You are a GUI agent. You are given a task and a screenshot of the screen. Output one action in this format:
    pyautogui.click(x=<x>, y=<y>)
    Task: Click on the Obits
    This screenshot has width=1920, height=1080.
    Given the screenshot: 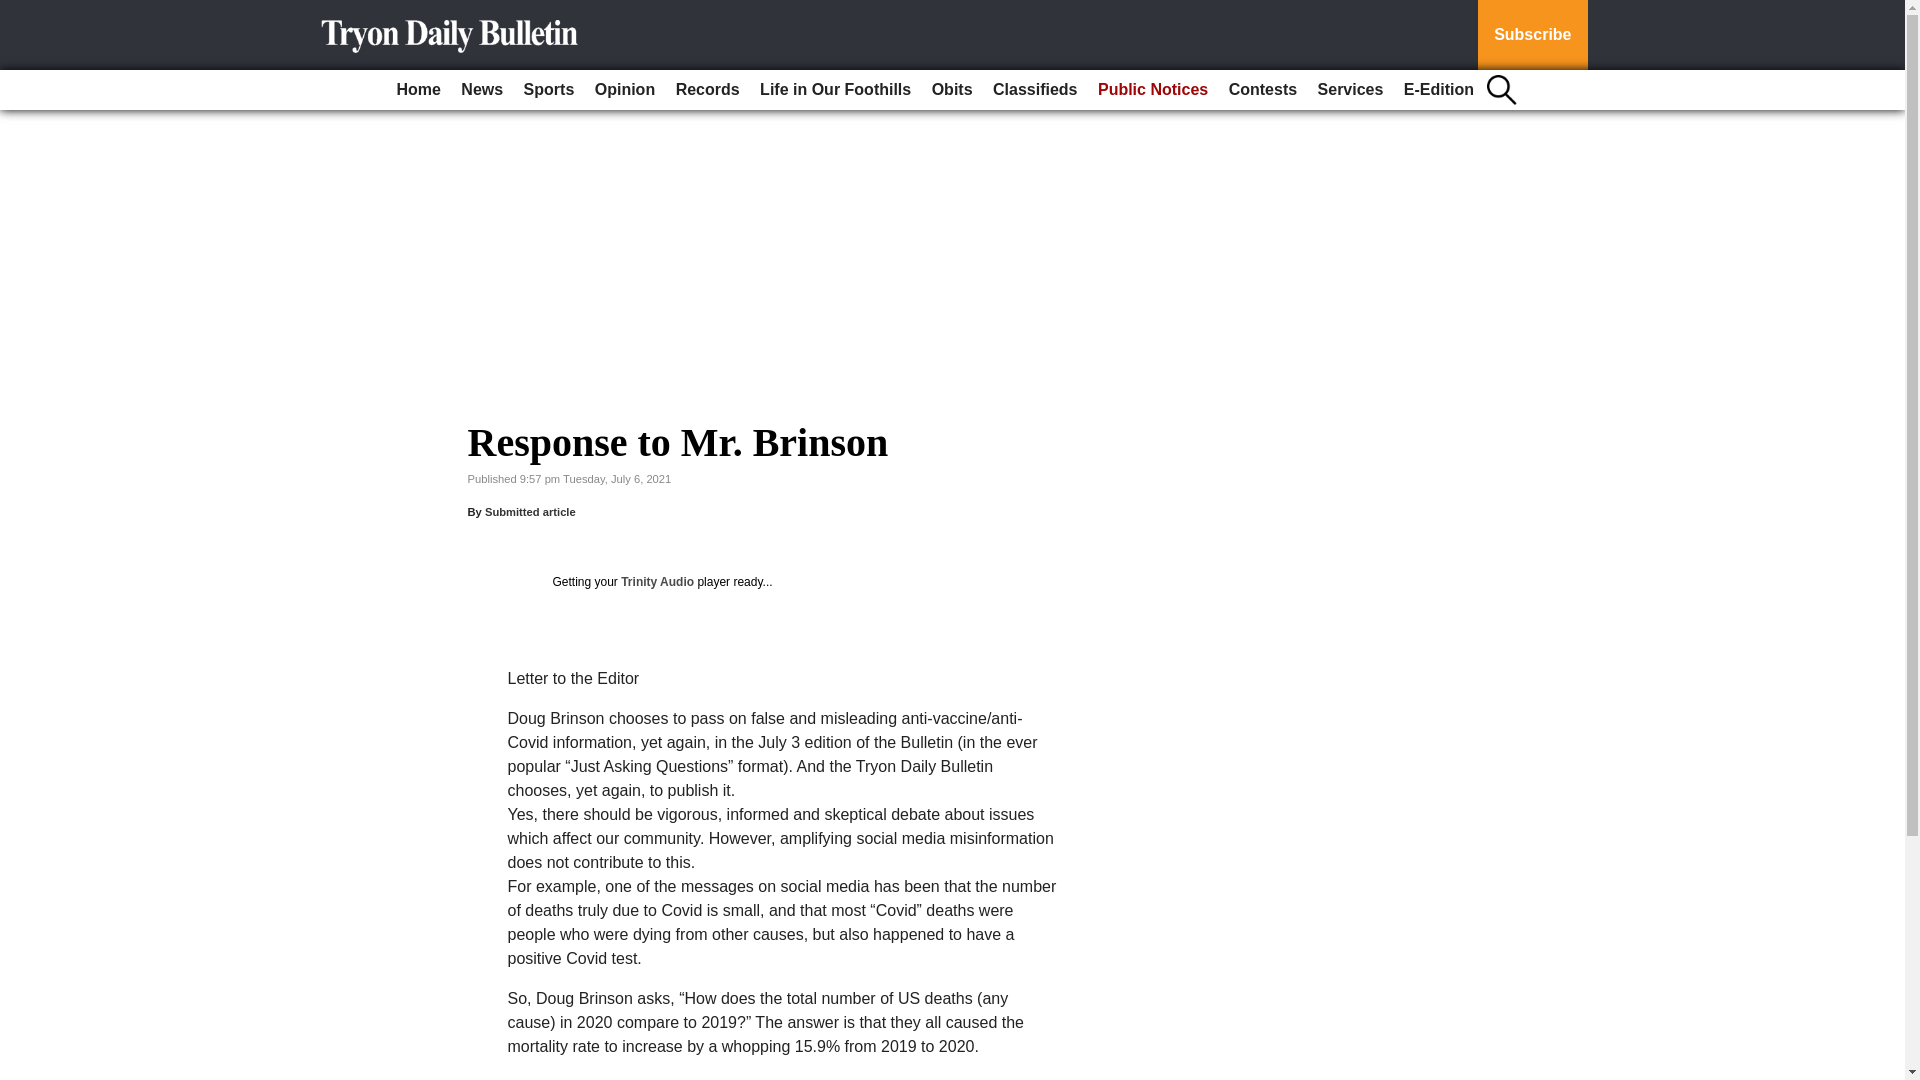 What is the action you would take?
    pyautogui.click(x=952, y=90)
    